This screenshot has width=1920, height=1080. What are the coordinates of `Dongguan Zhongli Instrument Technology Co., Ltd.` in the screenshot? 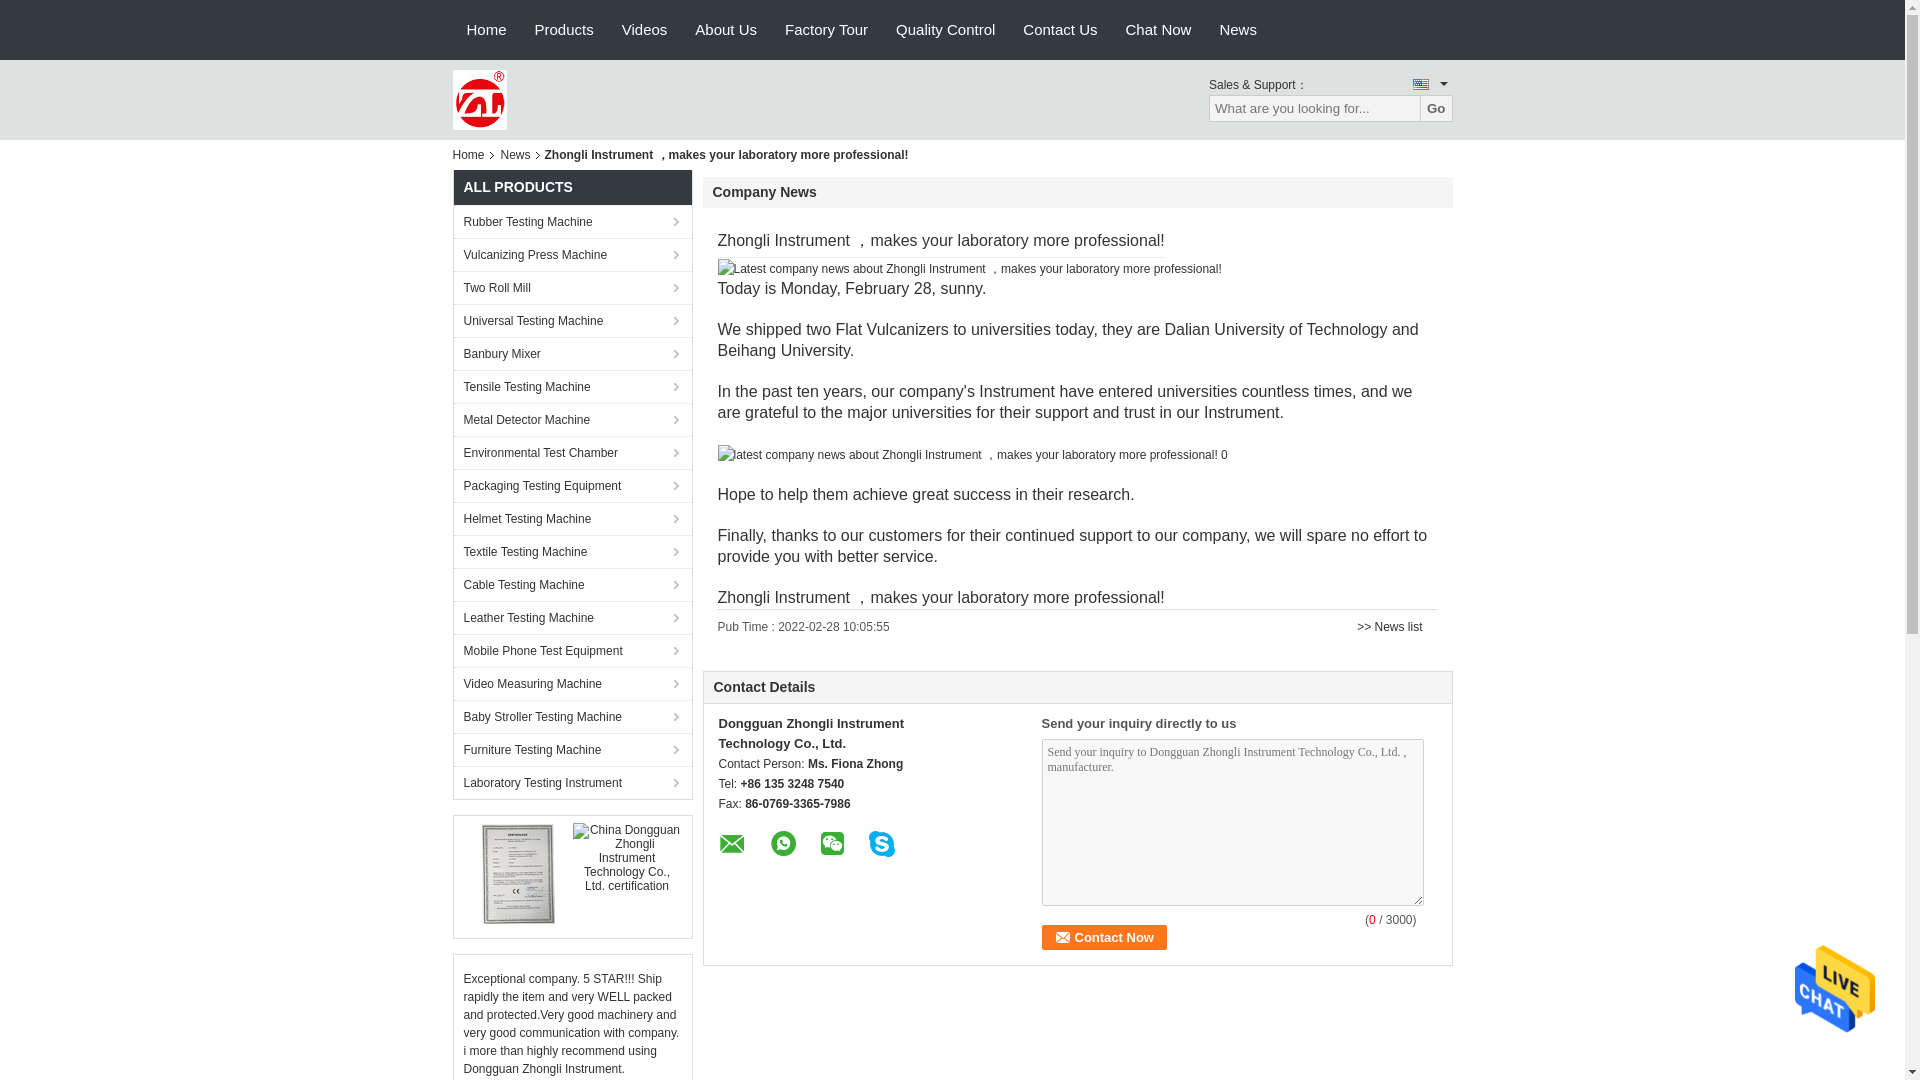 It's located at (478, 98).